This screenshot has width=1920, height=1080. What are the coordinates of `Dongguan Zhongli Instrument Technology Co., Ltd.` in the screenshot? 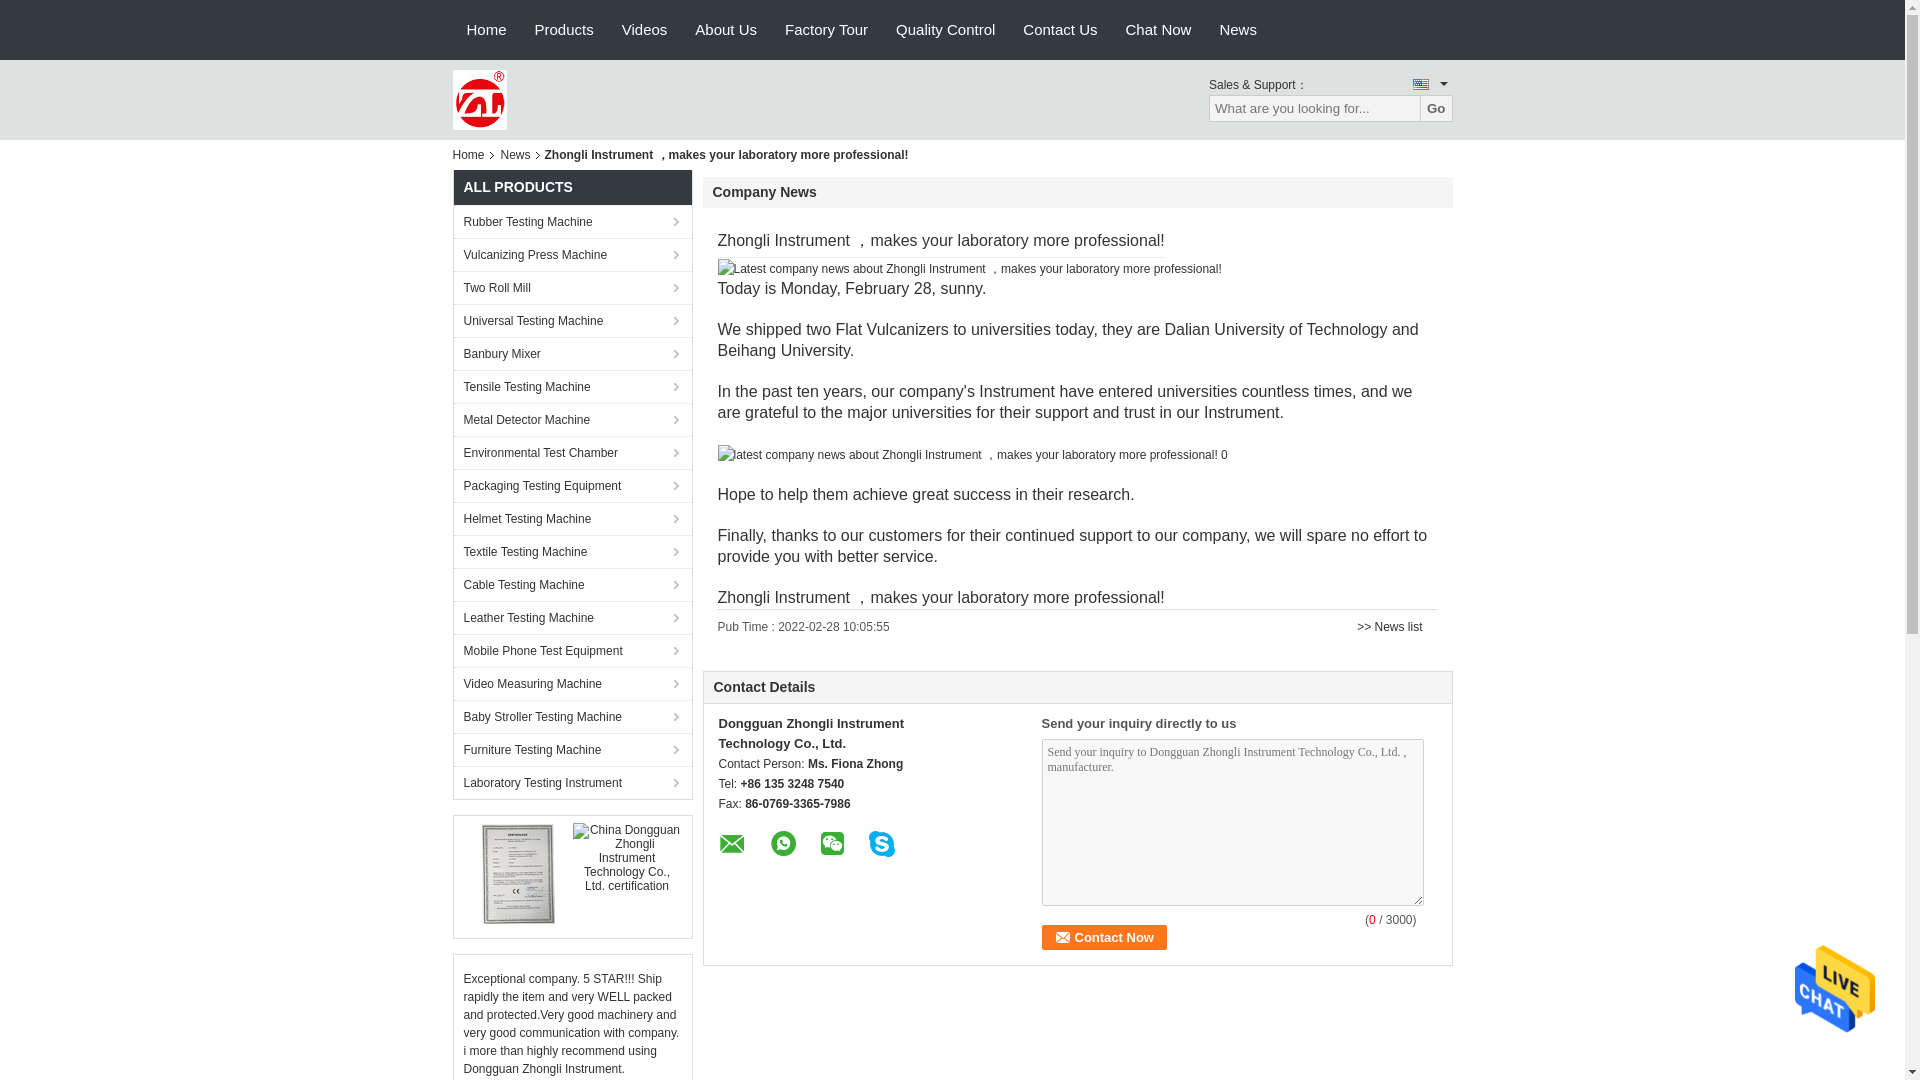 It's located at (478, 98).